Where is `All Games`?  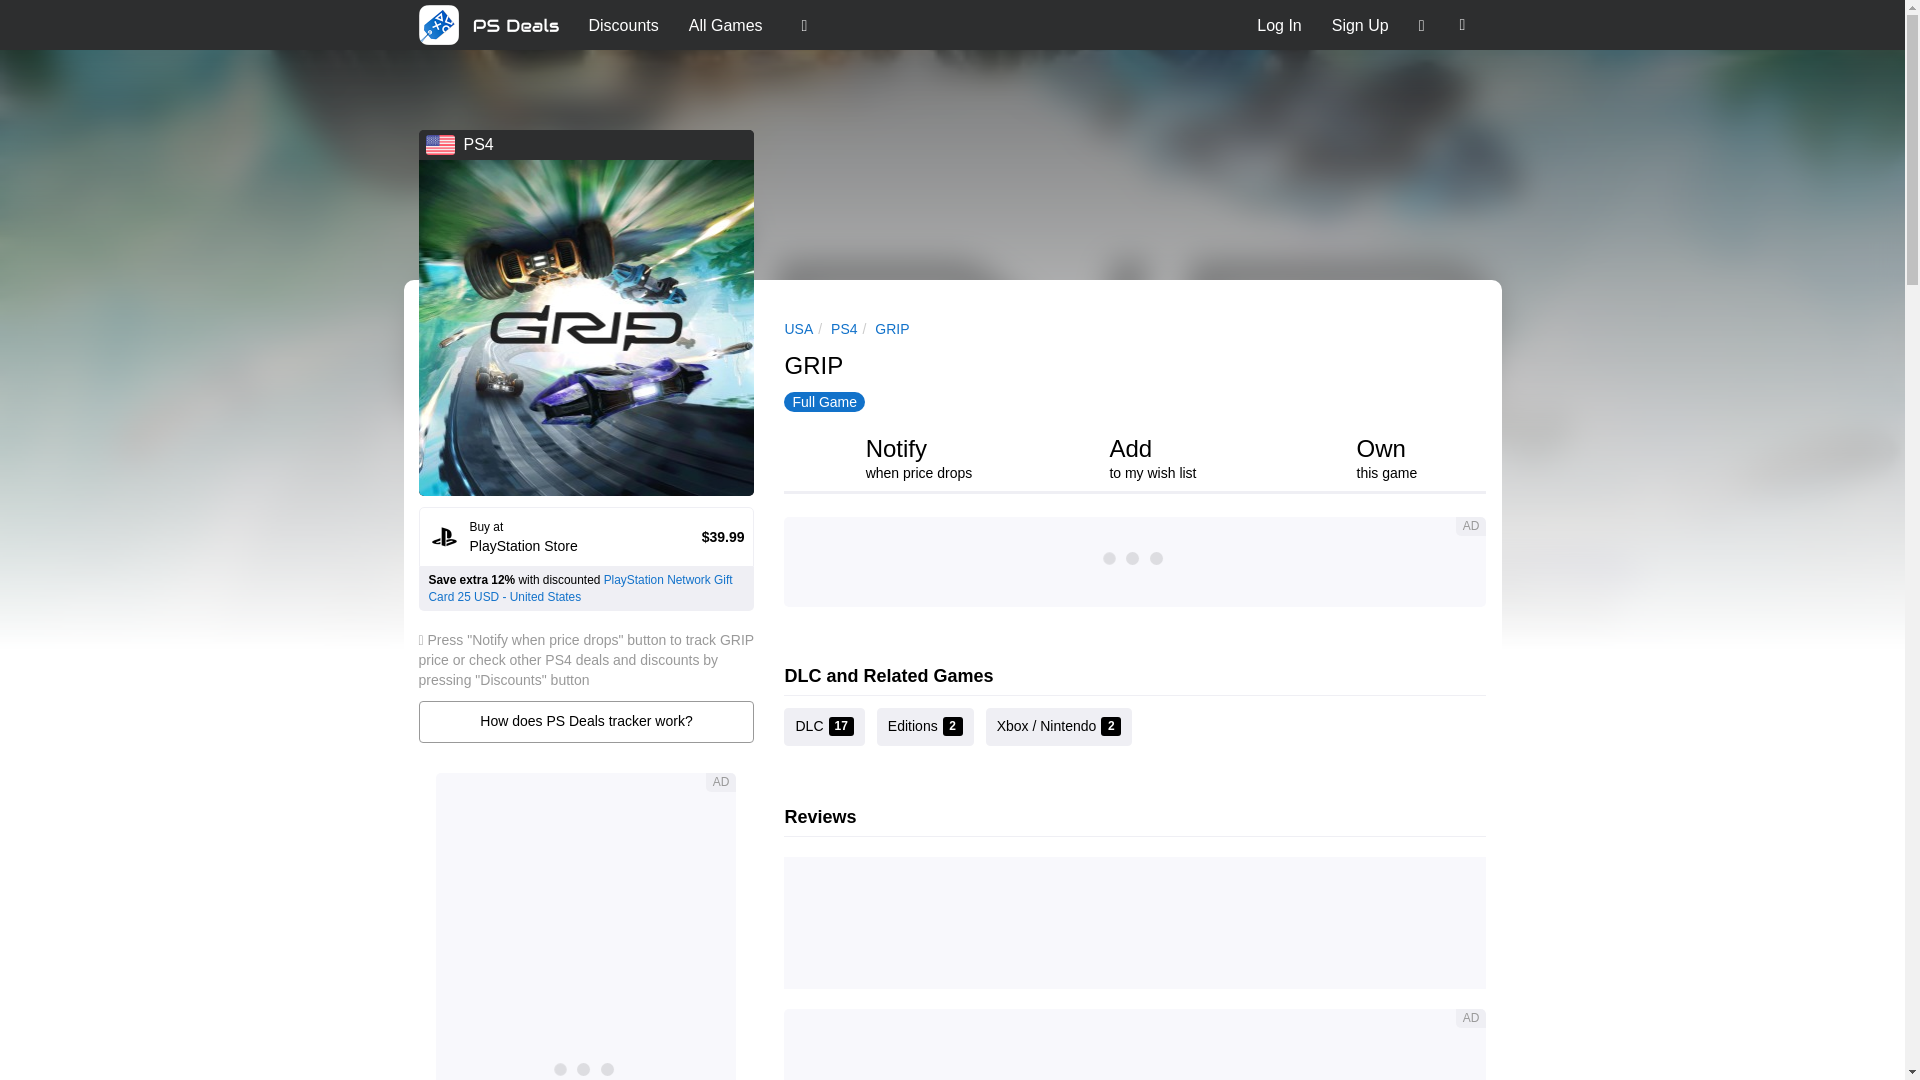 All Games is located at coordinates (725, 24).